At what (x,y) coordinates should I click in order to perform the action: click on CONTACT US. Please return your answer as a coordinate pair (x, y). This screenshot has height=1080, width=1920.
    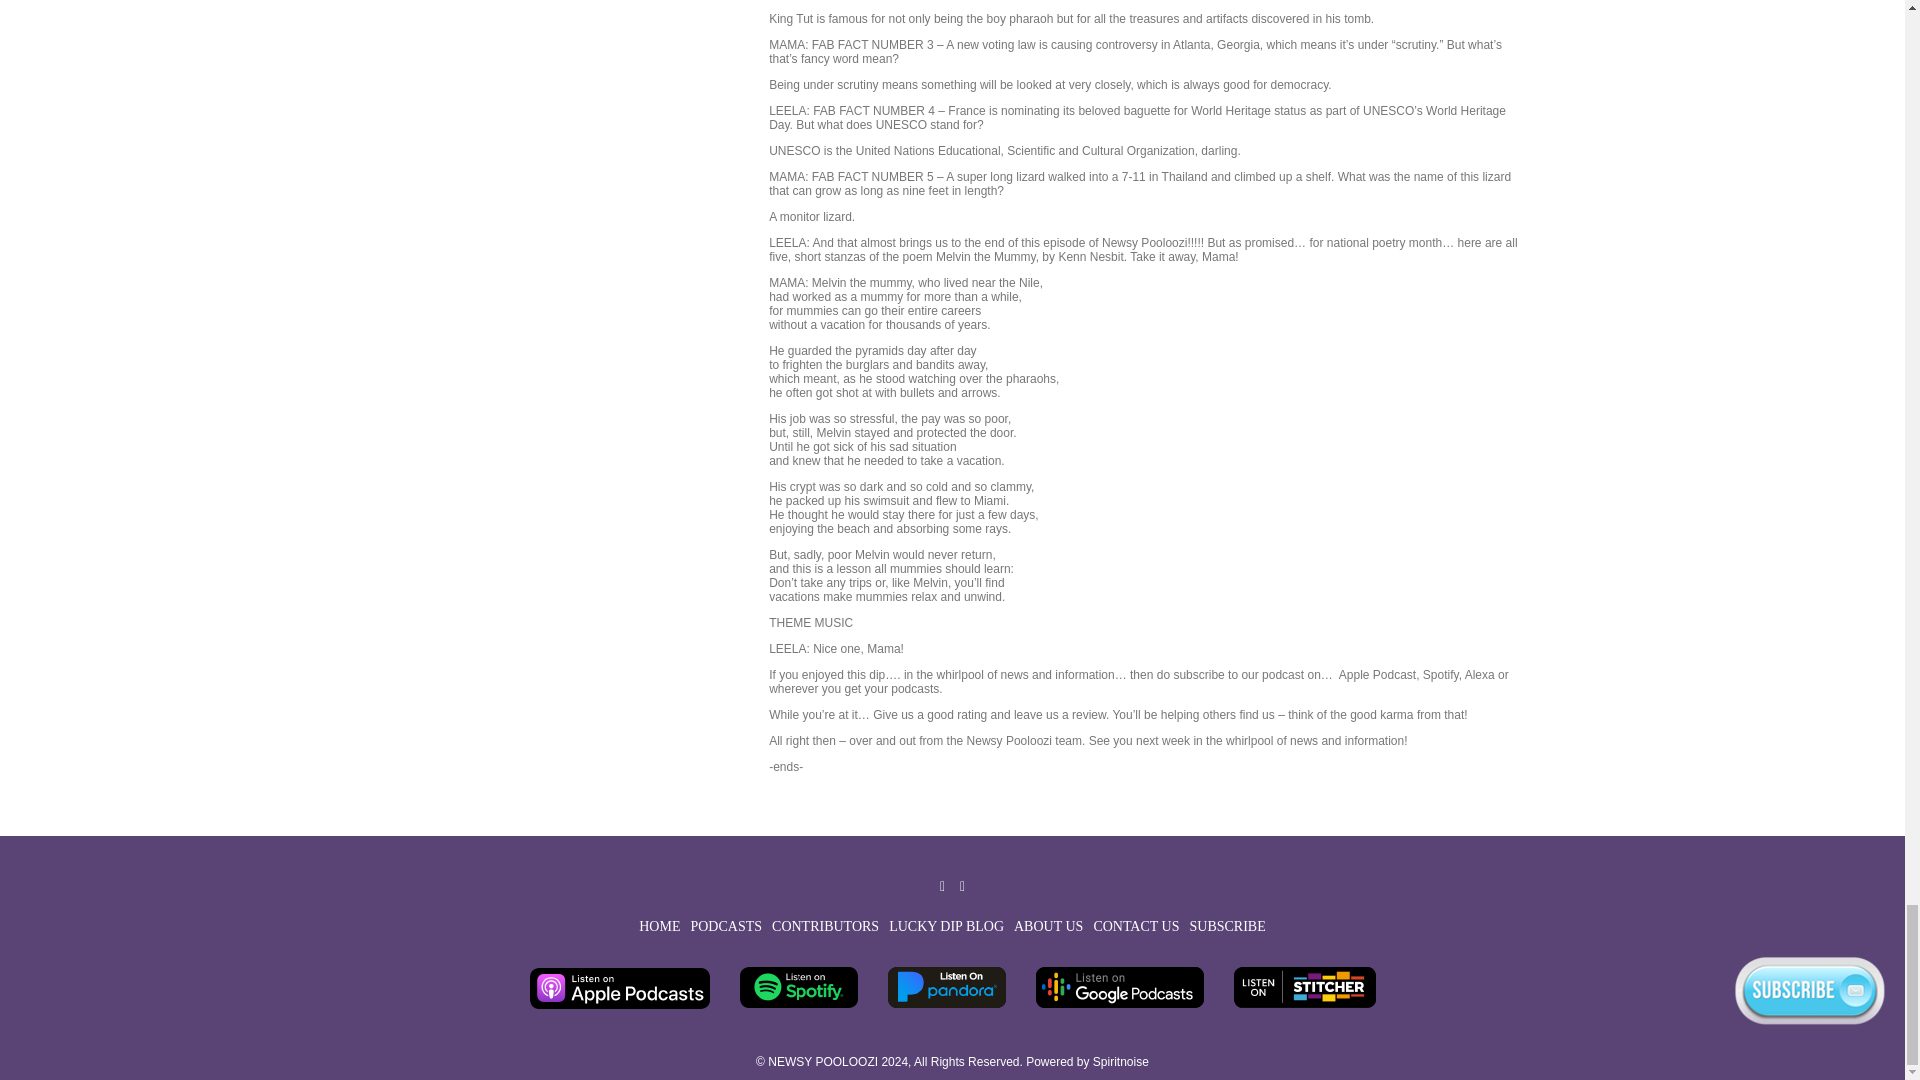
    Looking at the image, I should click on (1135, 926).